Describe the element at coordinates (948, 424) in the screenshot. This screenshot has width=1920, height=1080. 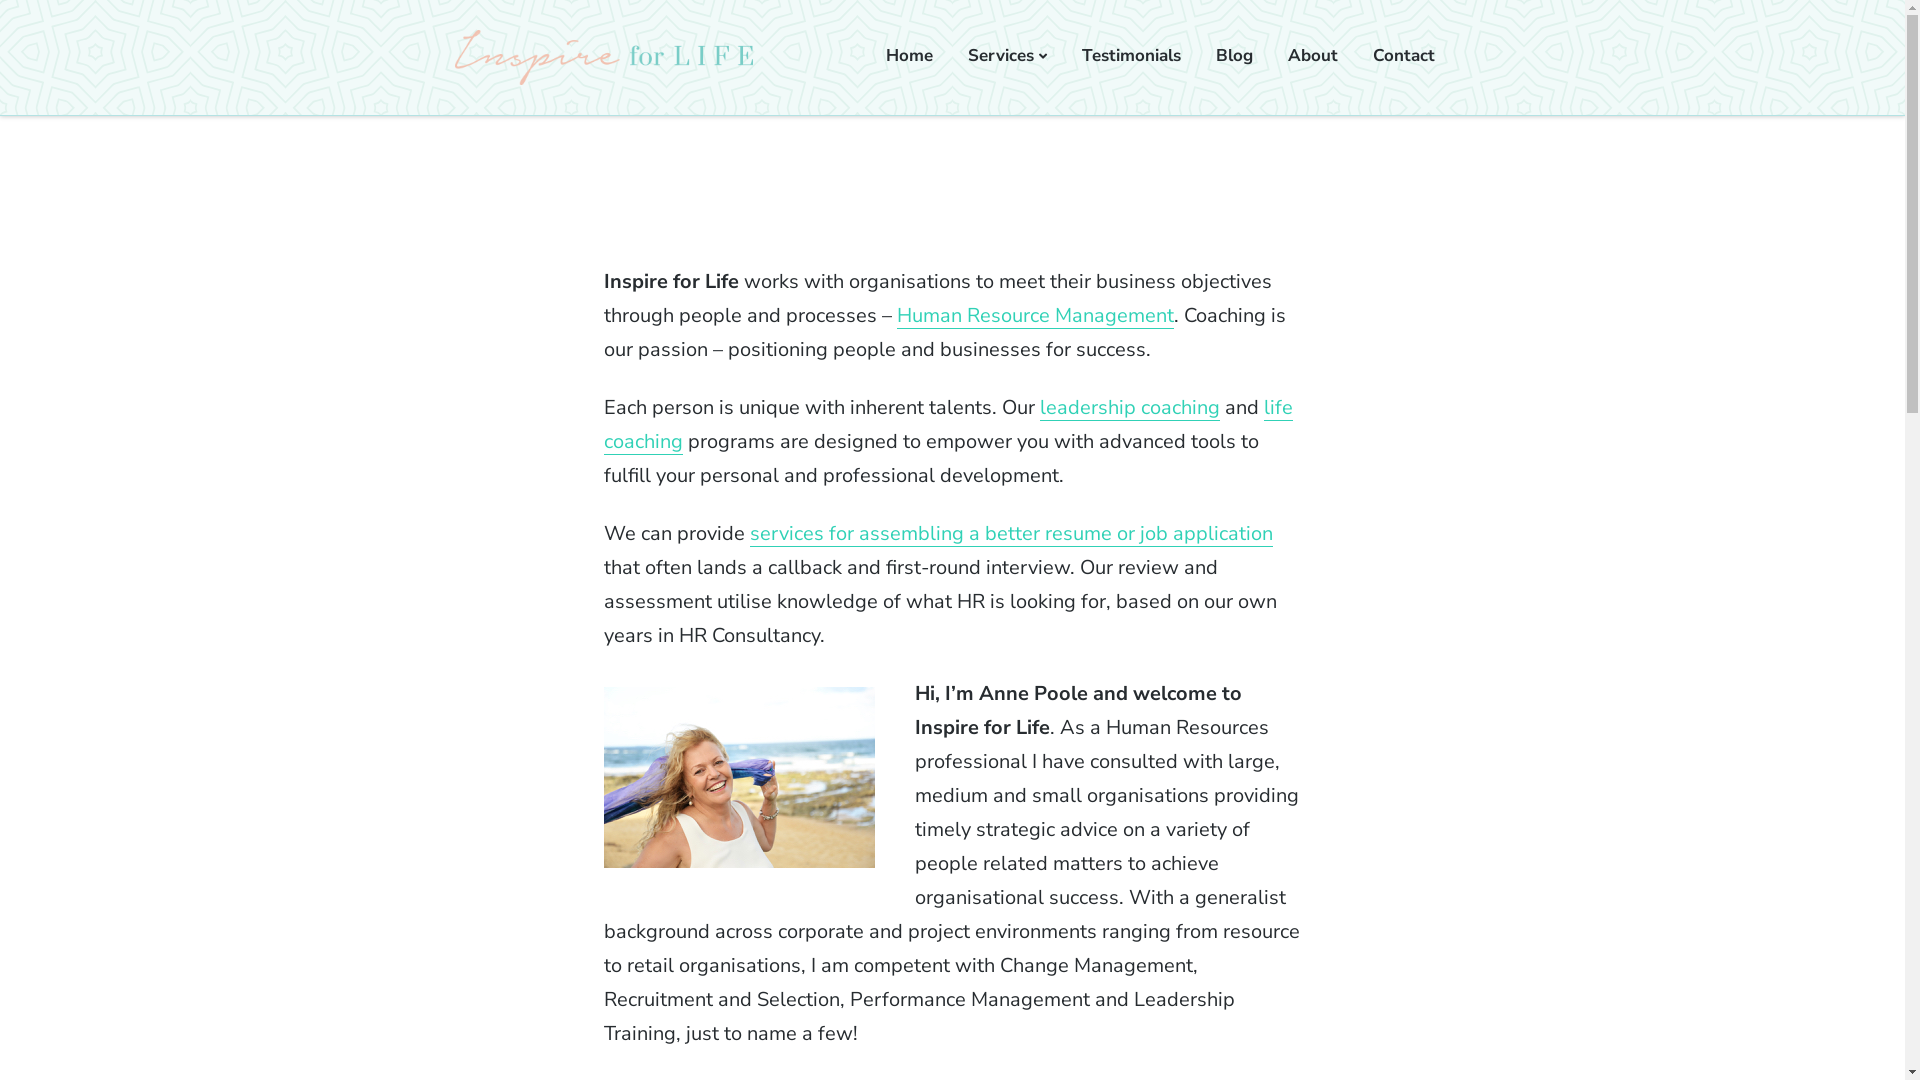
I see `life coaching` at that location.